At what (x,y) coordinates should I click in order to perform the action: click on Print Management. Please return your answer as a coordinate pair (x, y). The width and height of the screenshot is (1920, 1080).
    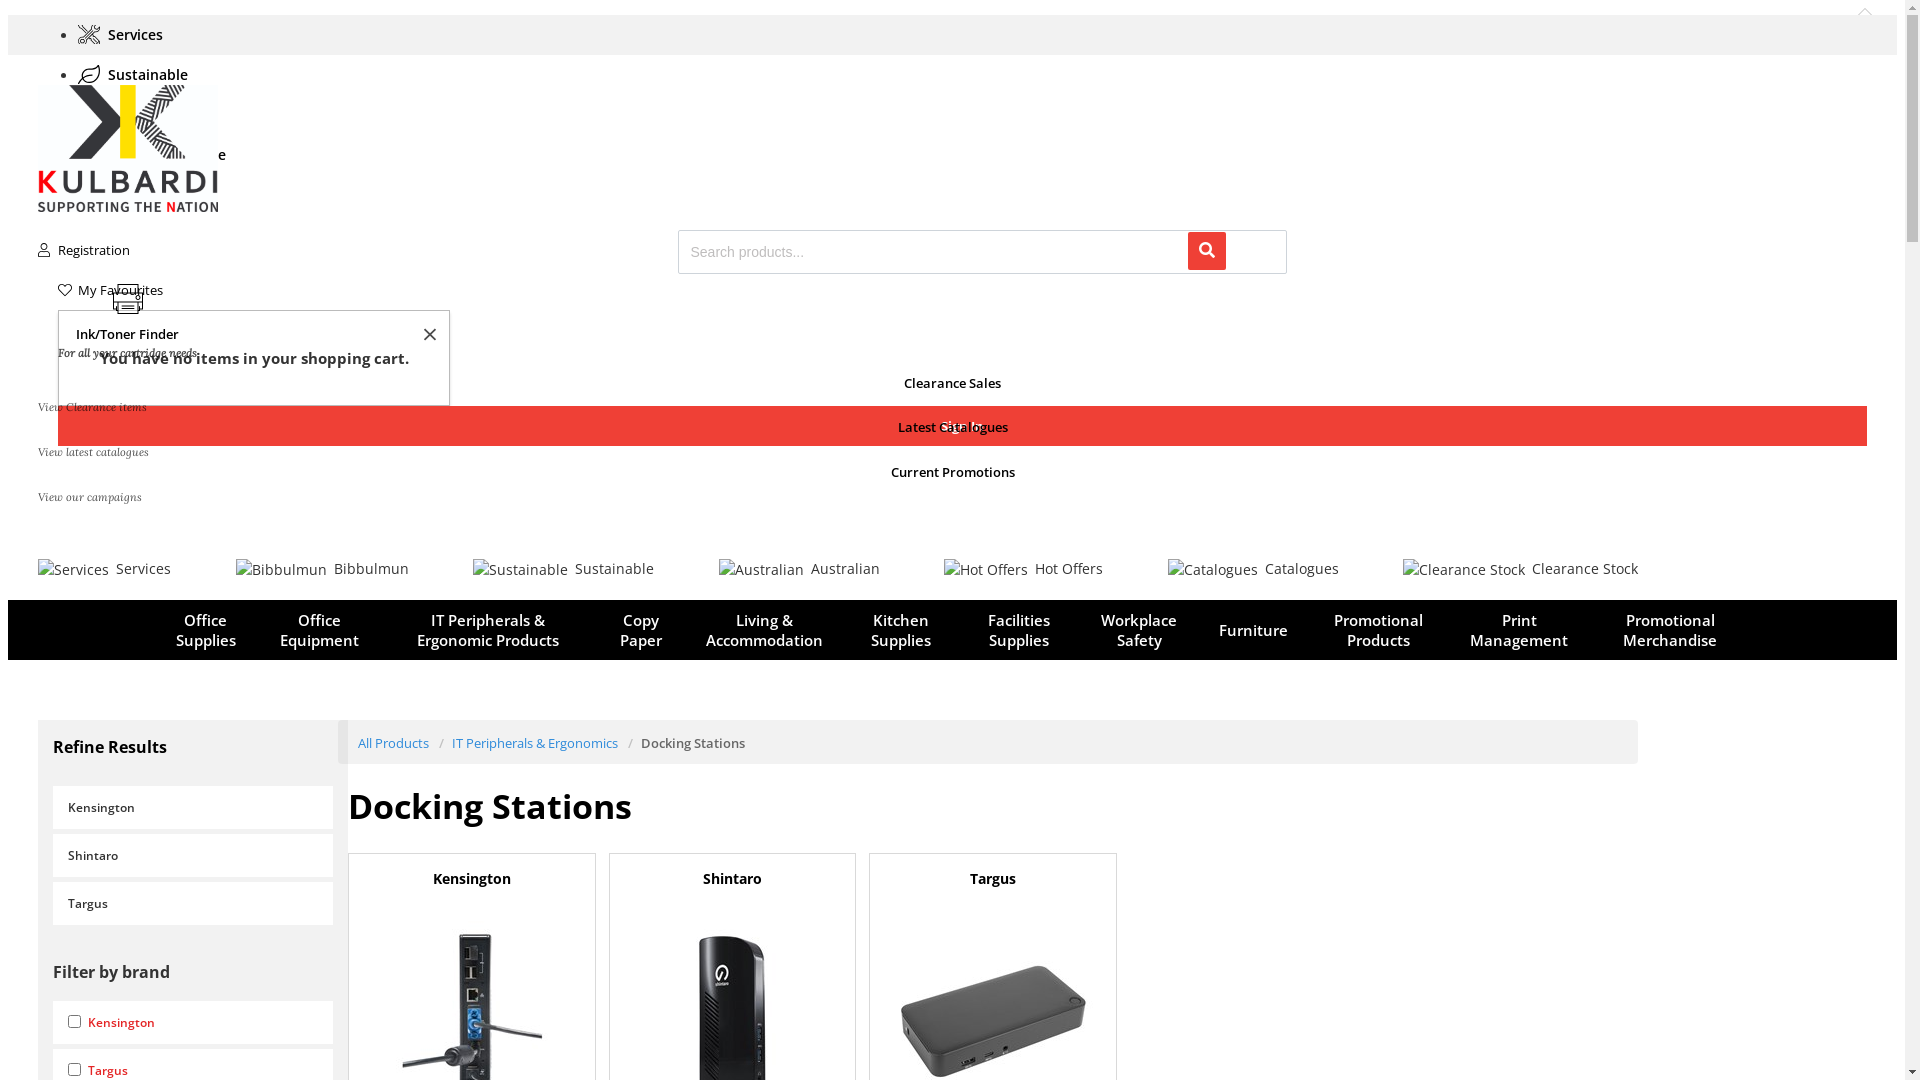
    Looking at the image, I should click on (1519, 630).